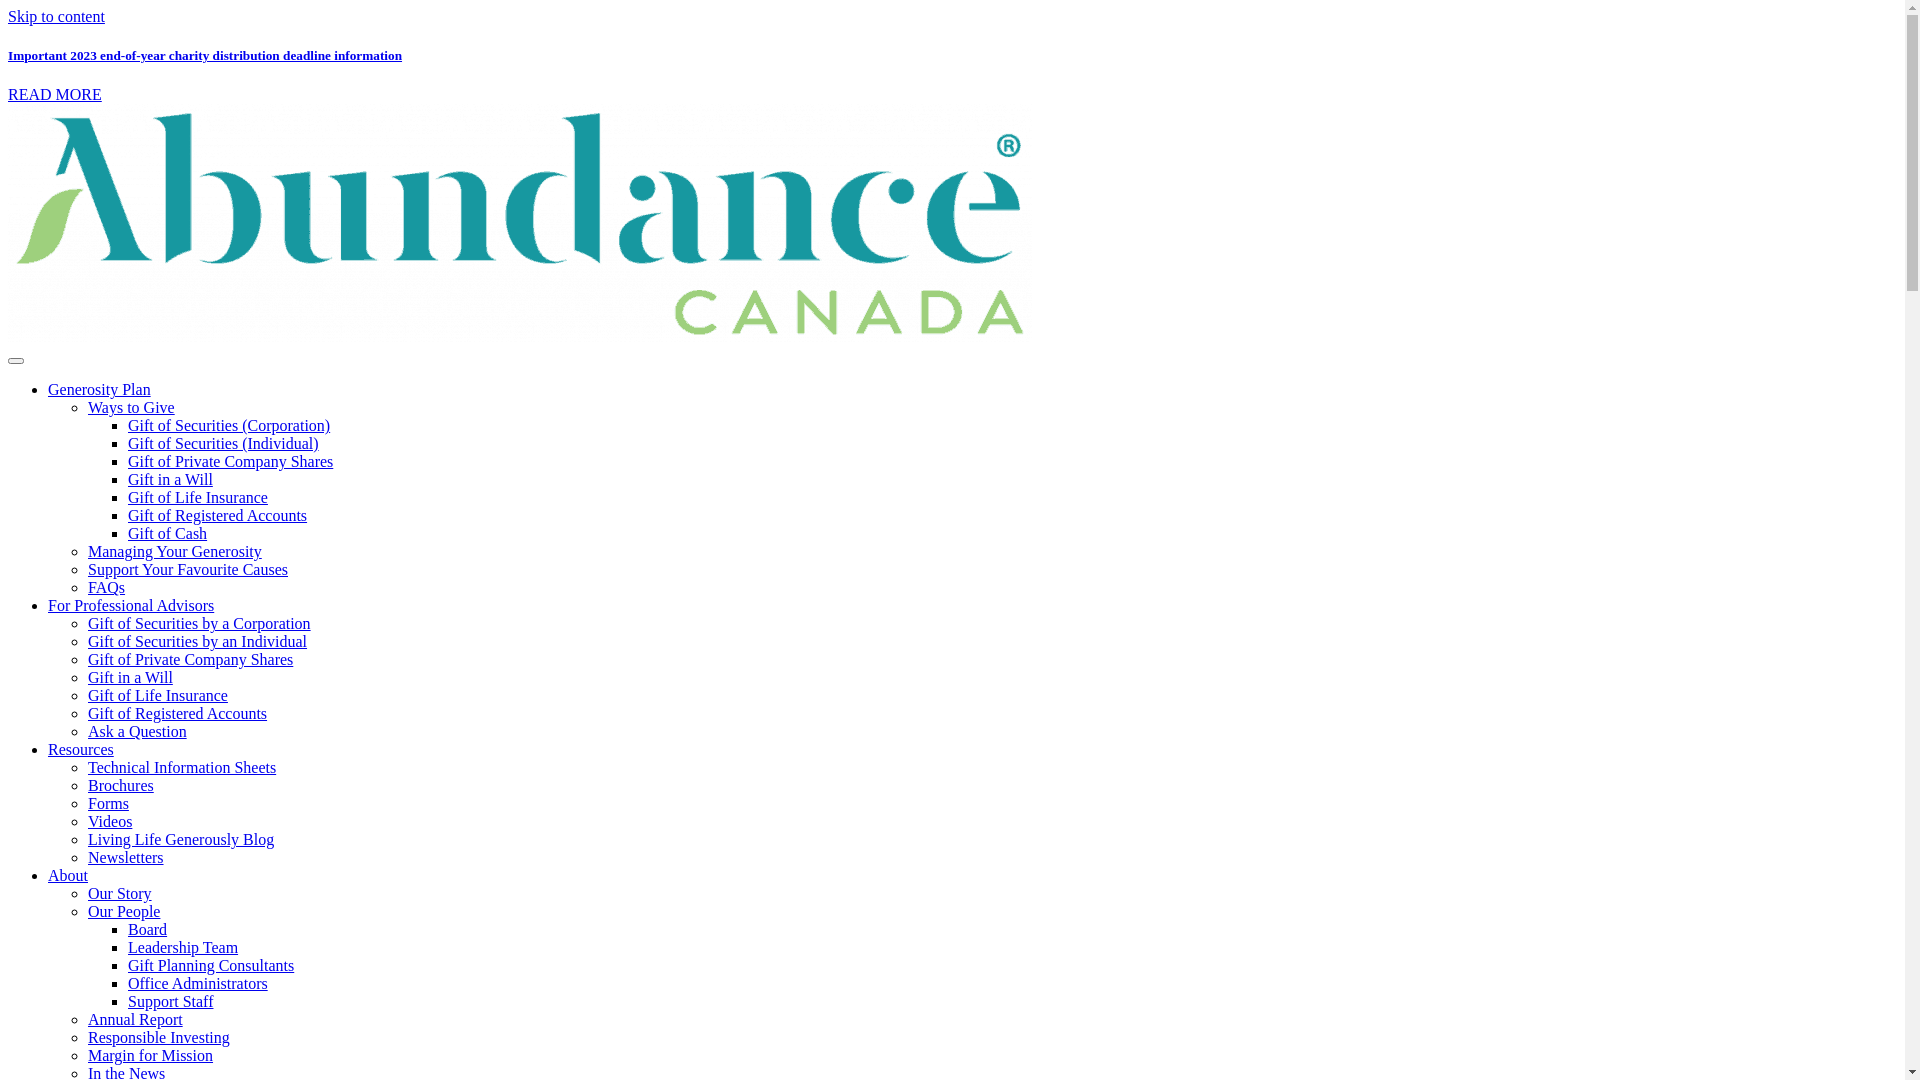  What do you see at coordinates (230, 462) in the screenshot?
I see `Gift of Private Company Shares` at bounding box center [230, 462].